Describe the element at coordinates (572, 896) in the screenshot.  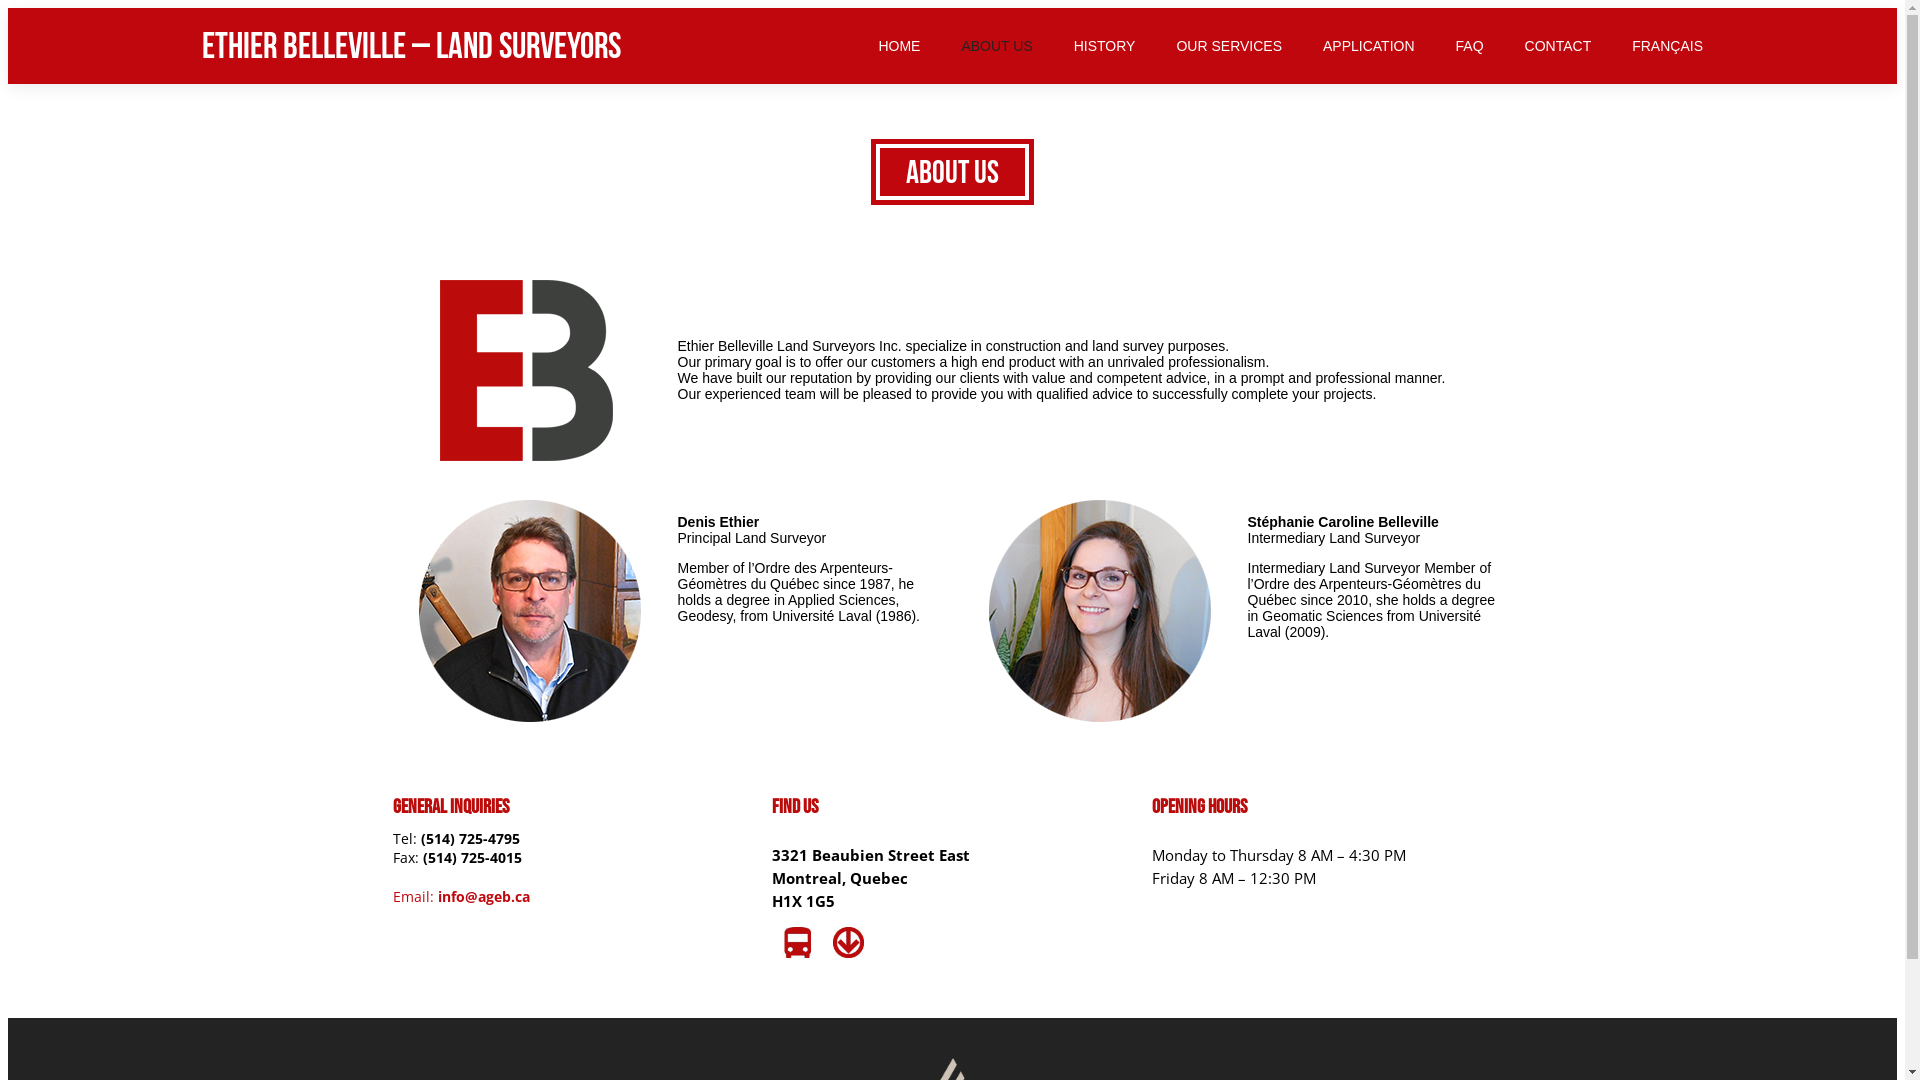
I see `Email: info@ageb.ca` at that location.